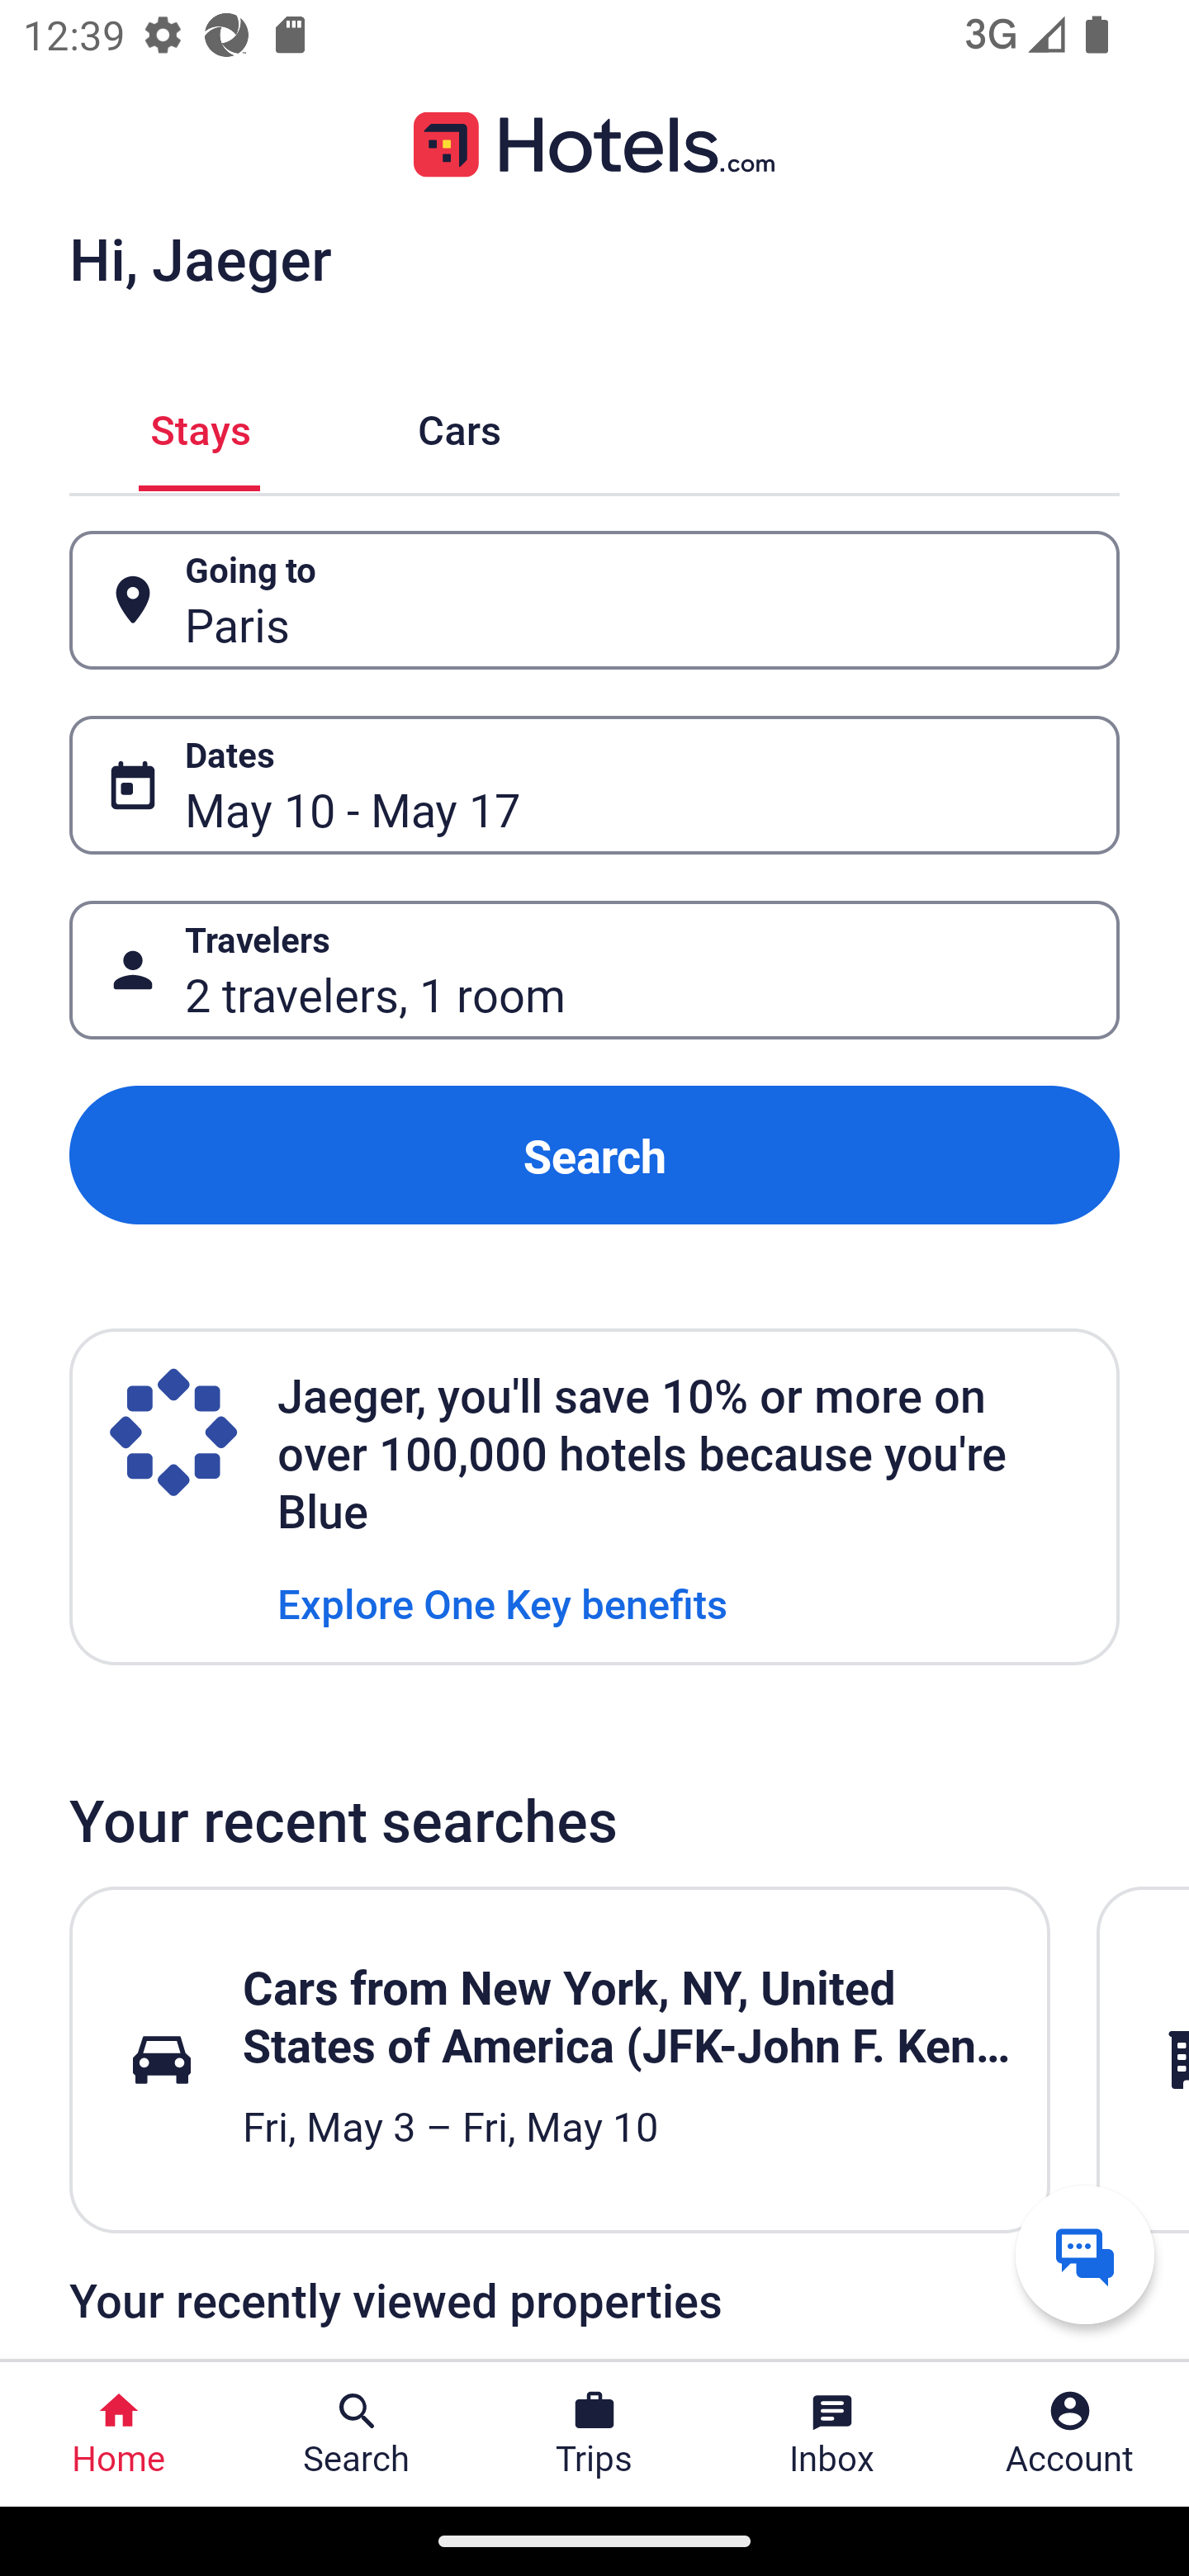  What do you see at coordinates (1085, 2254) in the screenshot?
I see `Get help from a virtual agent` at bounding box center [1085, 2254].